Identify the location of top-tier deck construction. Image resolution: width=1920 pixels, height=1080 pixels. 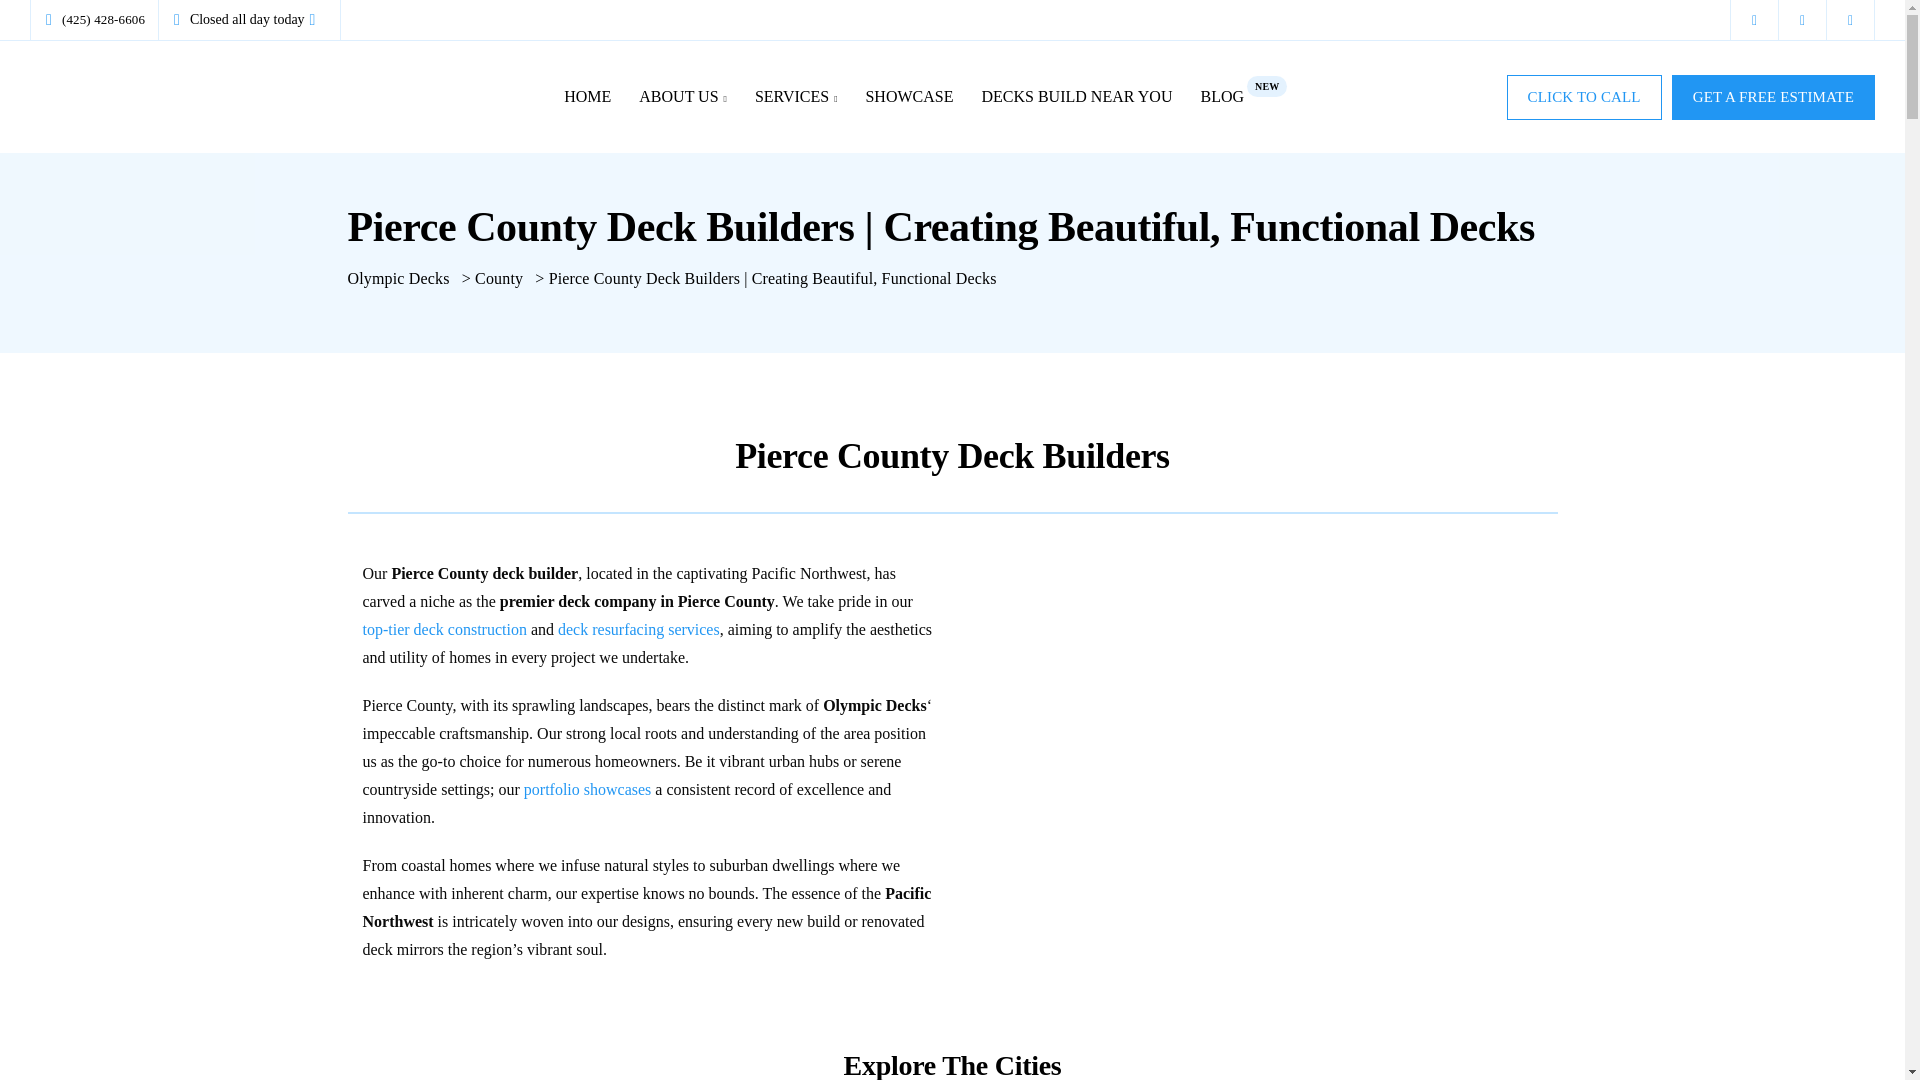
(587, 97).